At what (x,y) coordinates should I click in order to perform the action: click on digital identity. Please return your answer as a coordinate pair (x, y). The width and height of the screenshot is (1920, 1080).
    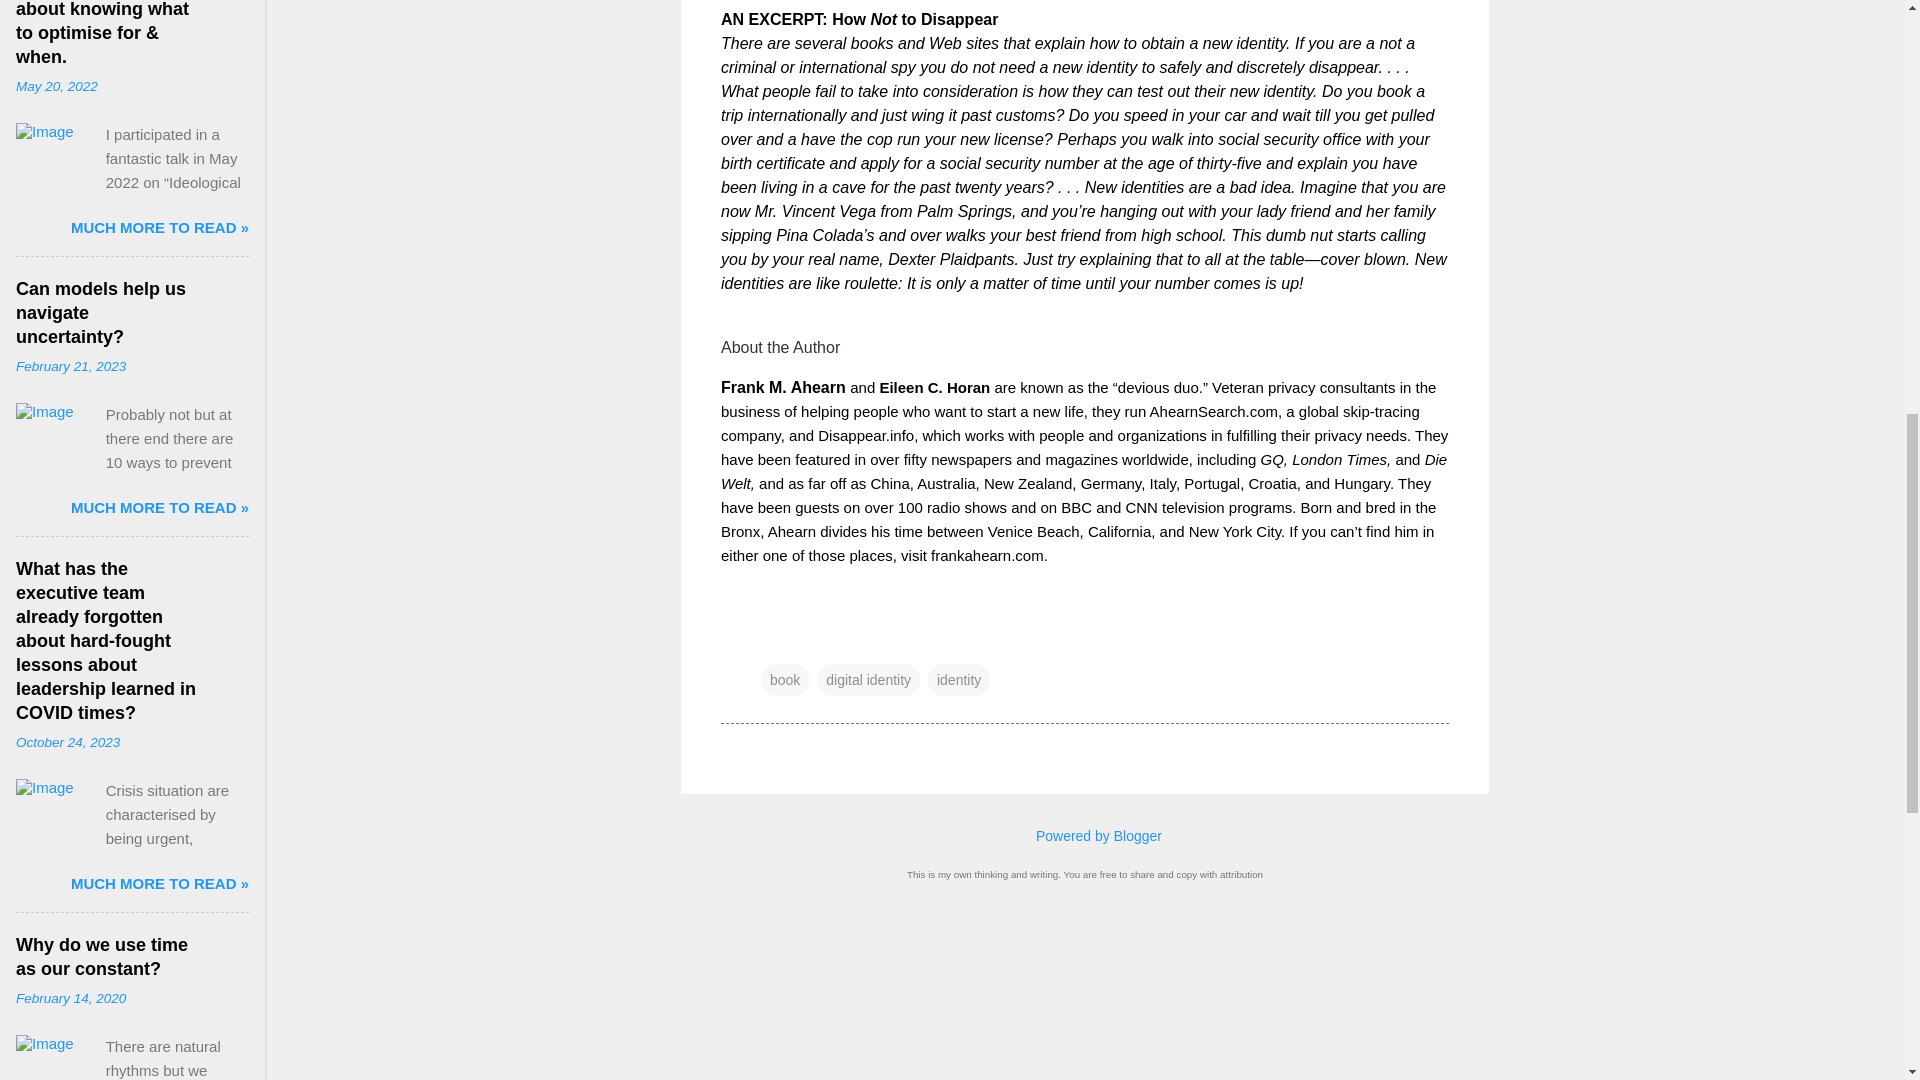
    Looking at the image, I should click on (868, 680).